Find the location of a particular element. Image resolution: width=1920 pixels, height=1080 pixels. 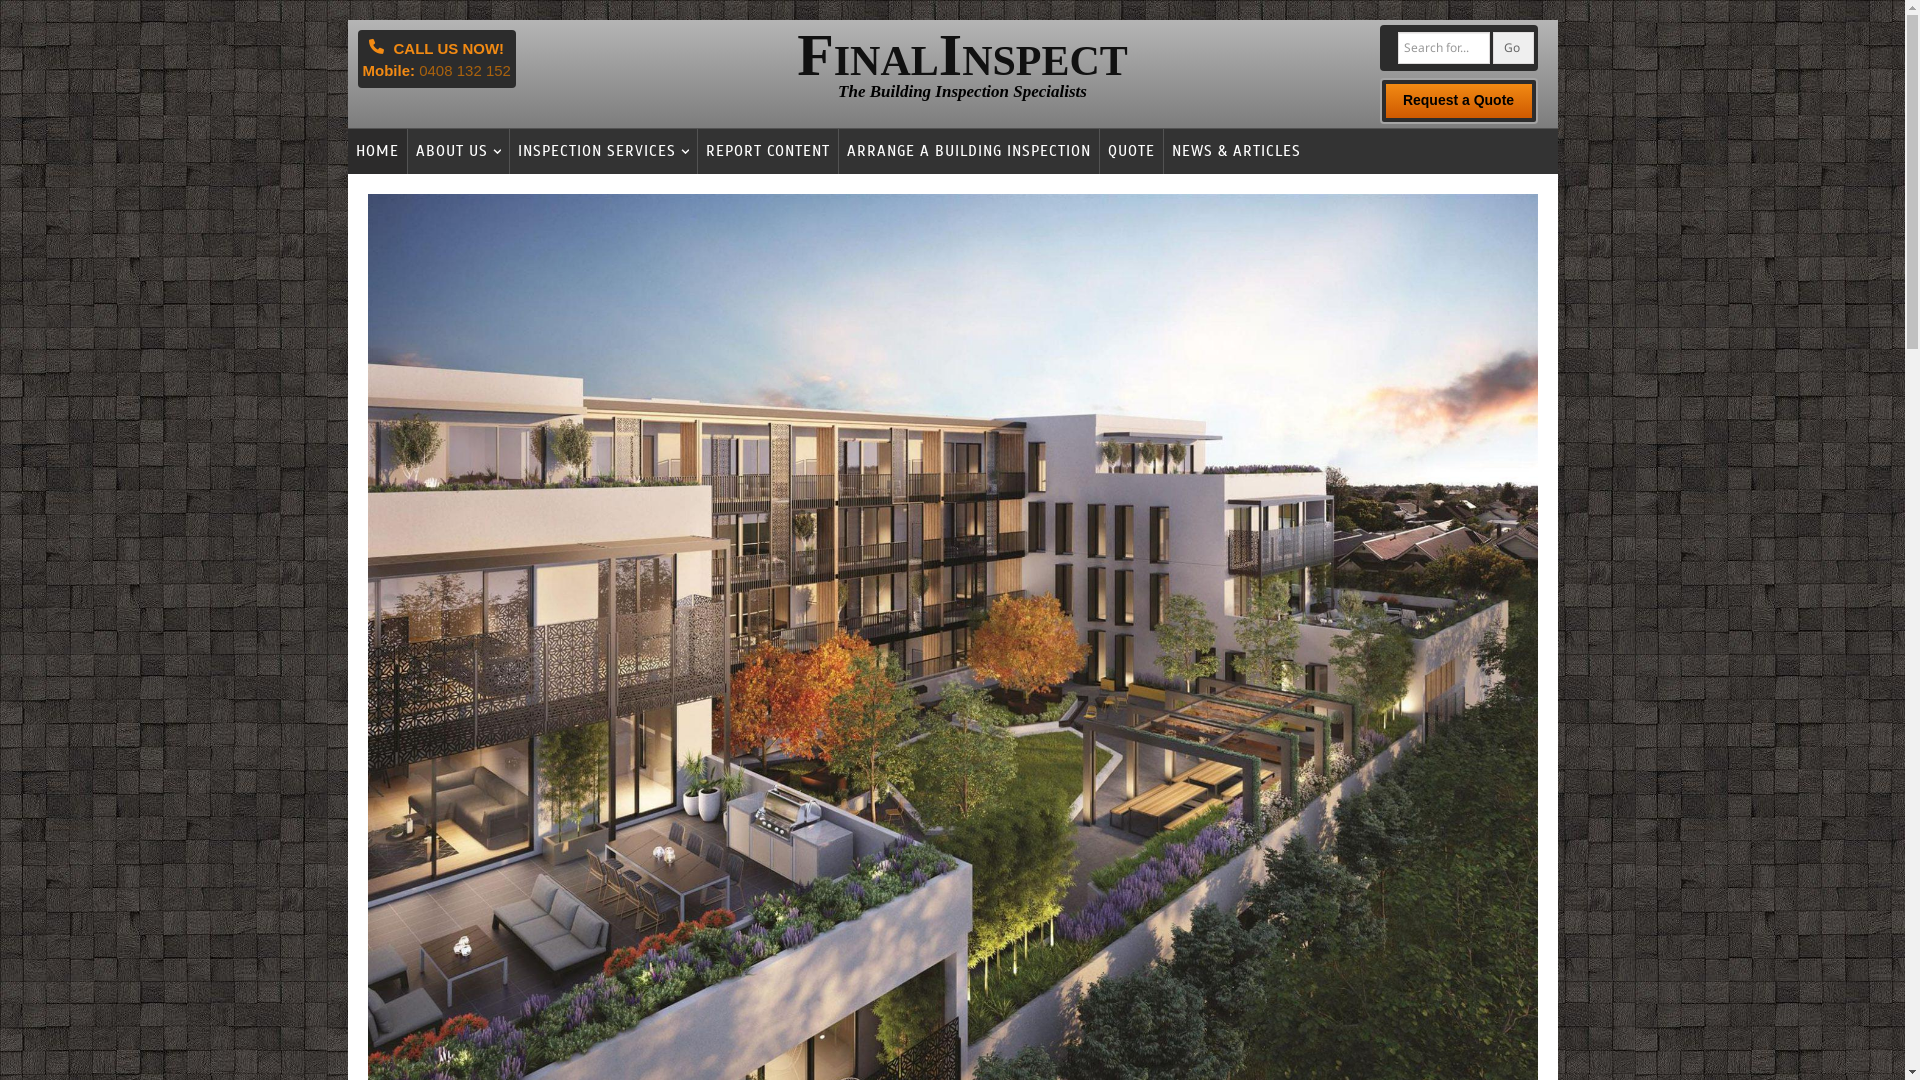

REPORT CONTENT is located at coordinates (766, 152).